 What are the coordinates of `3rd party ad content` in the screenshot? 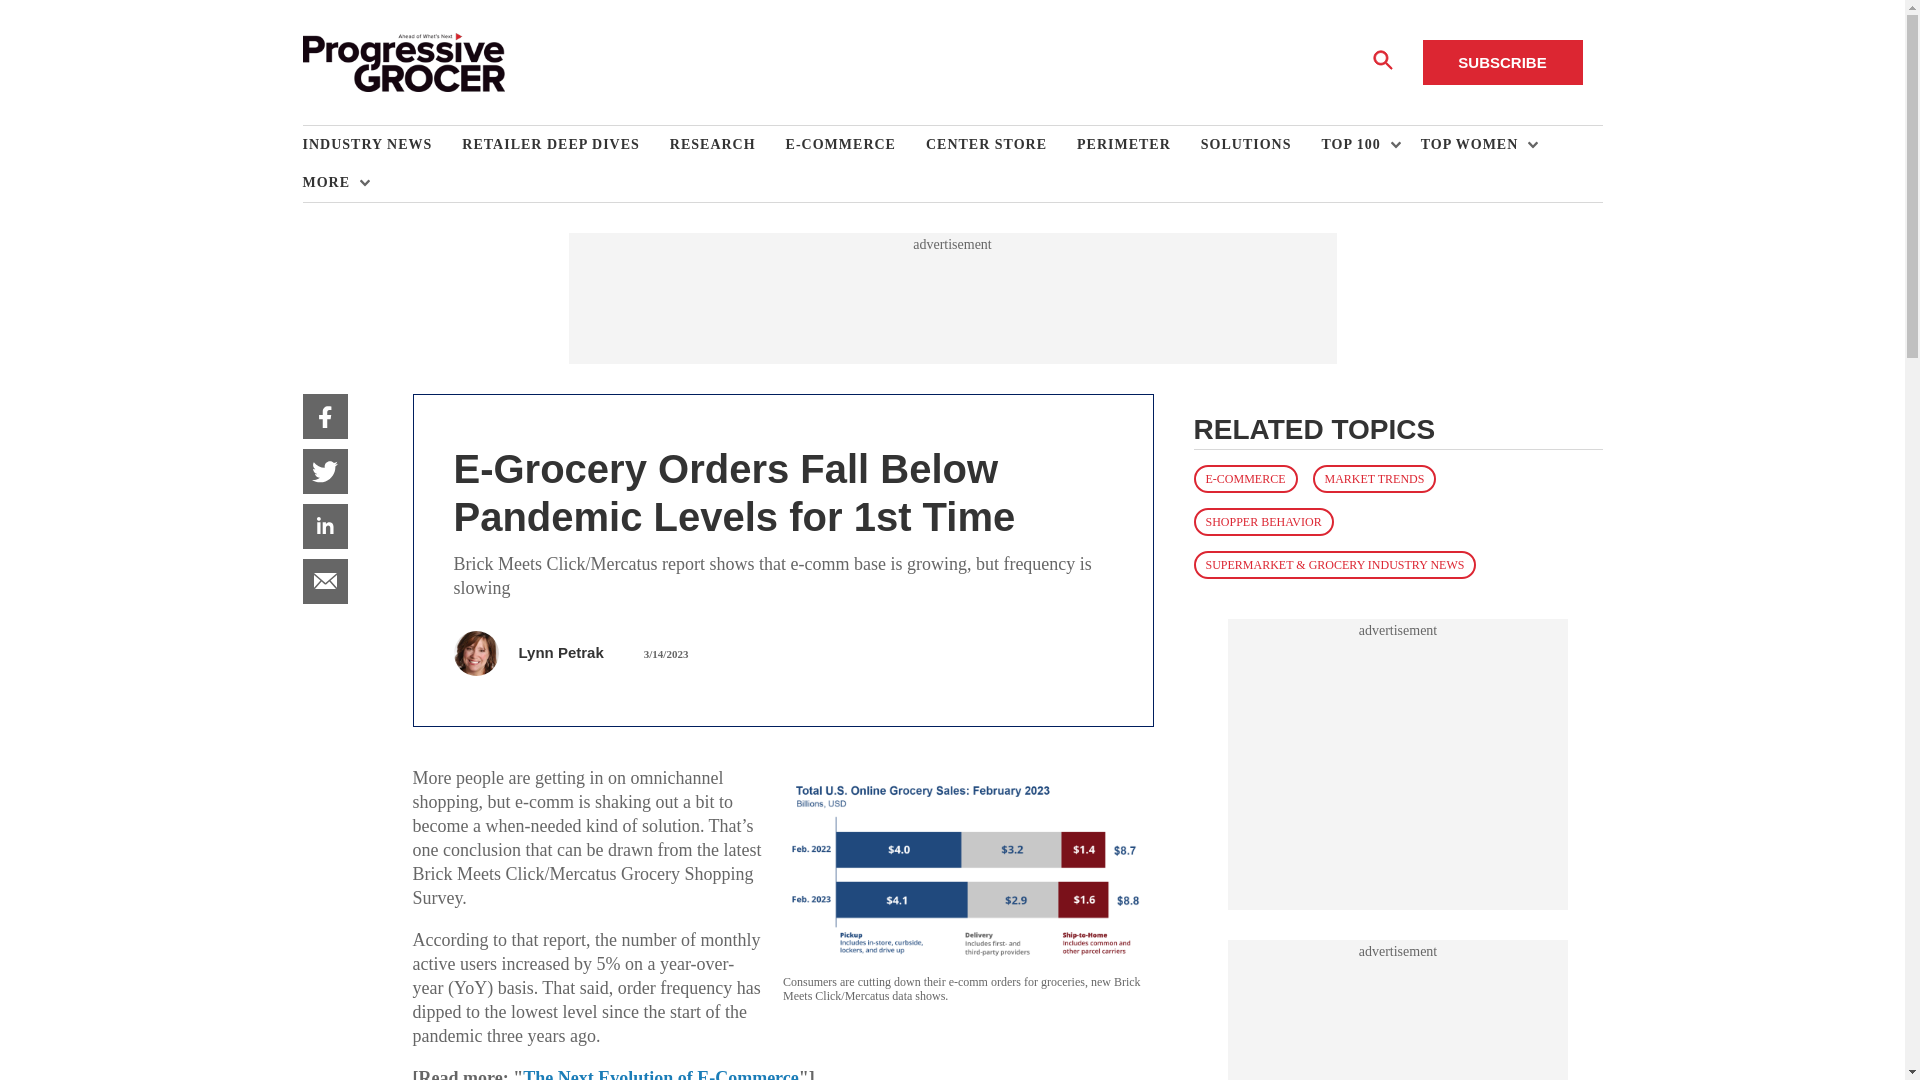 It's located at (1398, 1020).